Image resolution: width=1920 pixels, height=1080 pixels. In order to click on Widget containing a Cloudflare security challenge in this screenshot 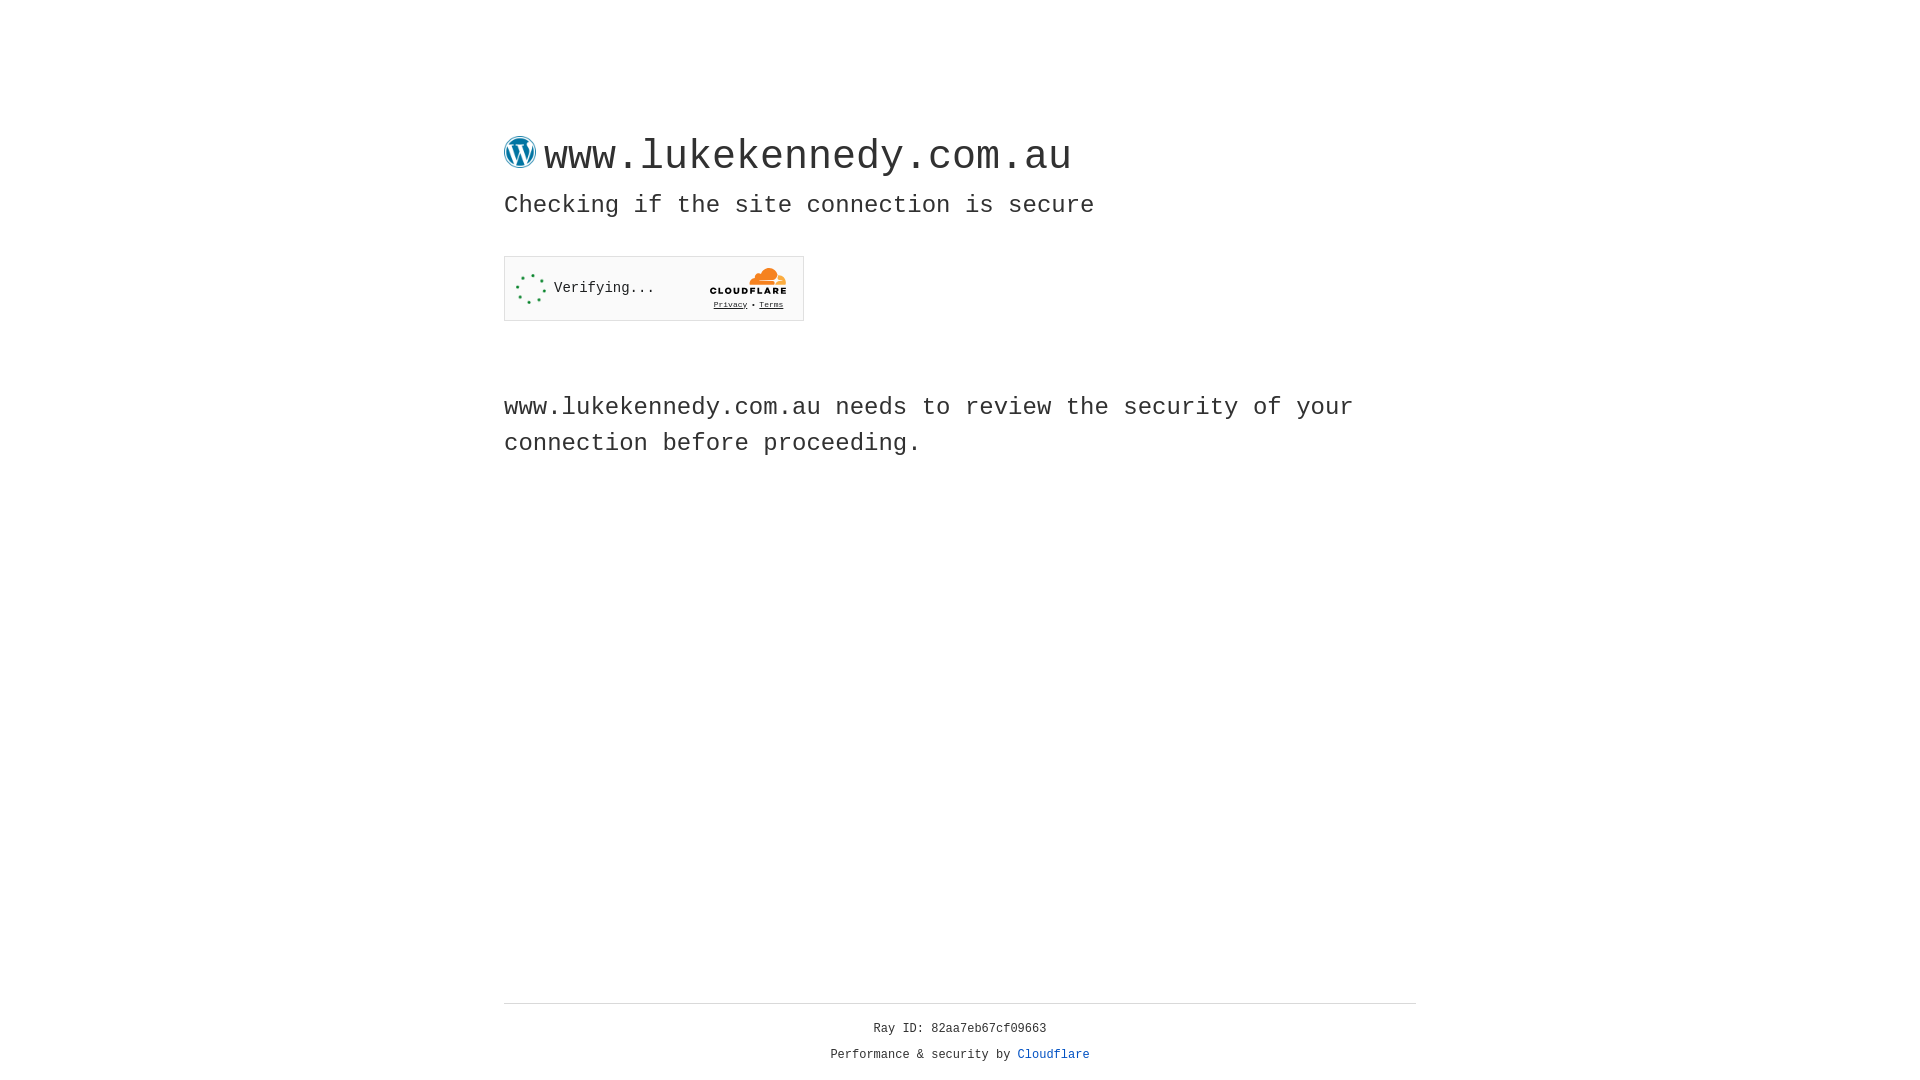, I will do `click(654, 288)`.